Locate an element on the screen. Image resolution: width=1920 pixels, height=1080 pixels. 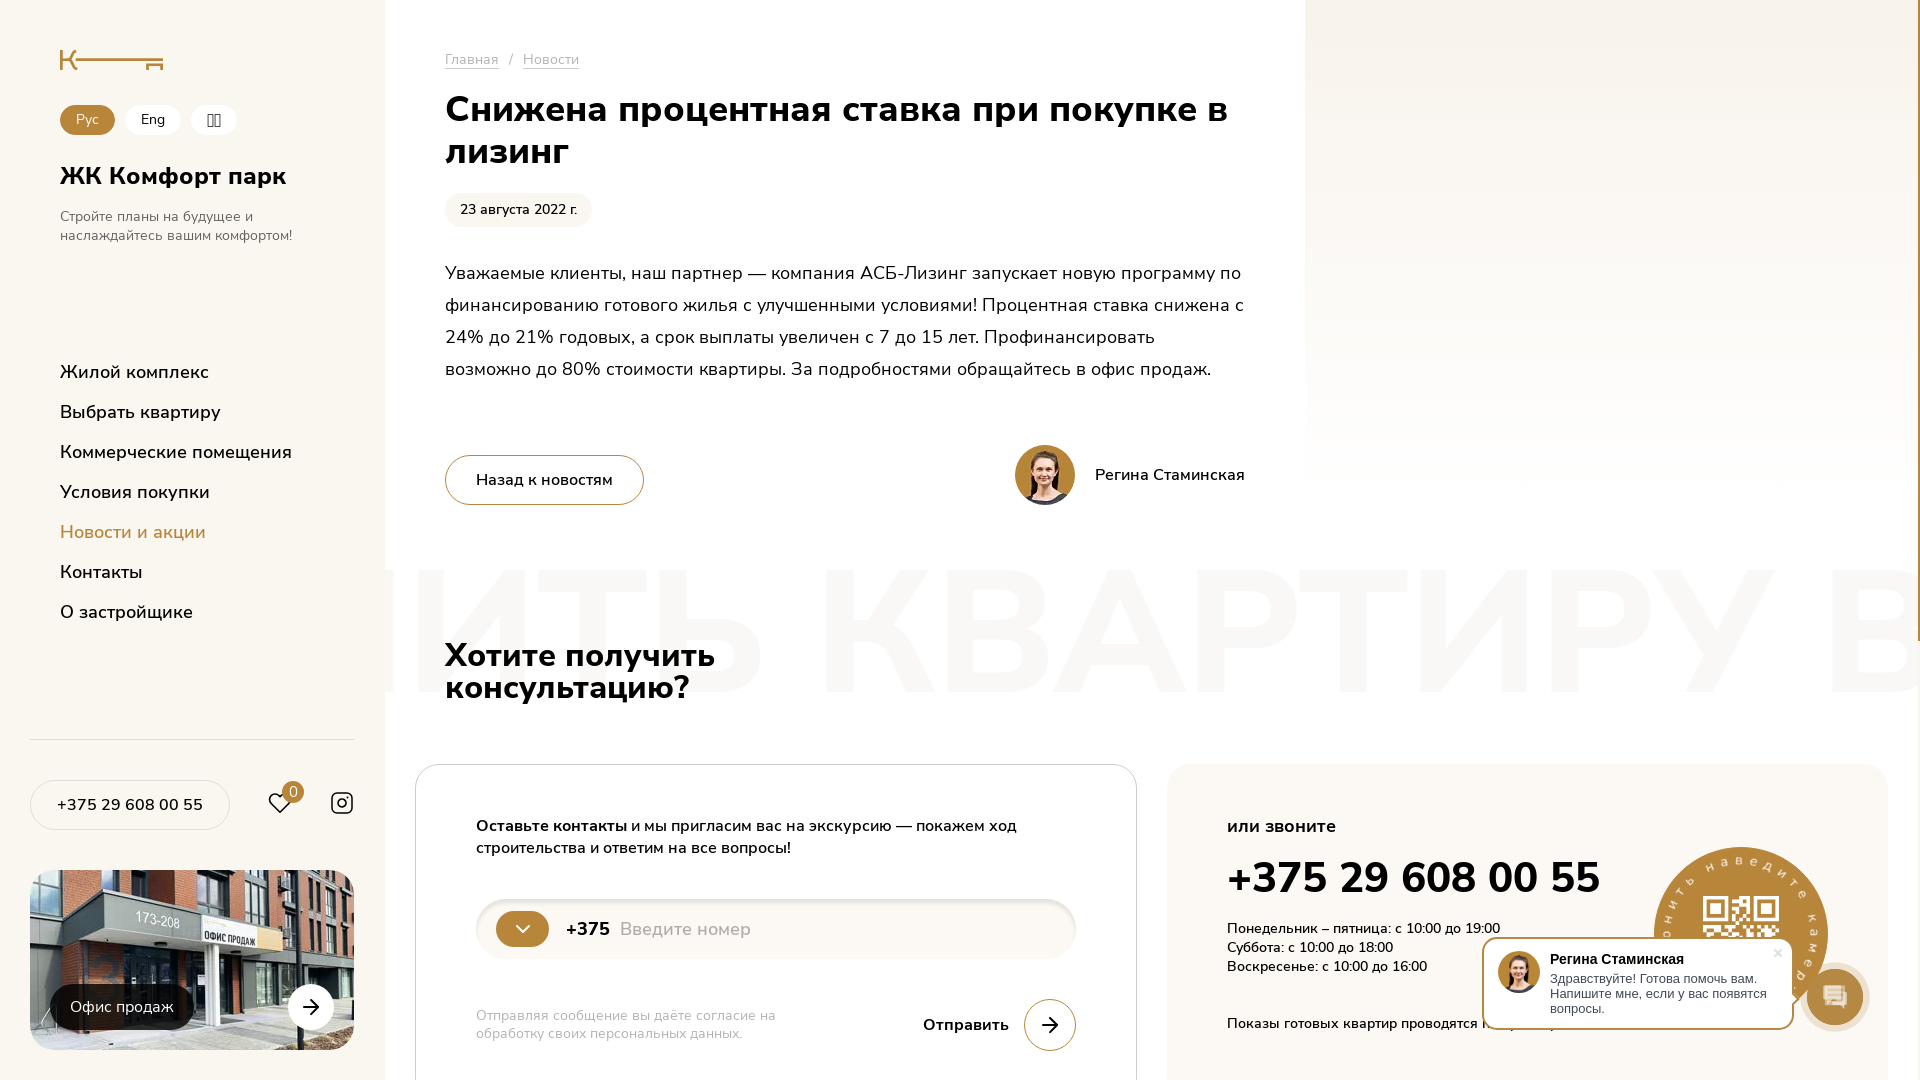
+375 29 608 00 55 is located at coordinates (130, 805).